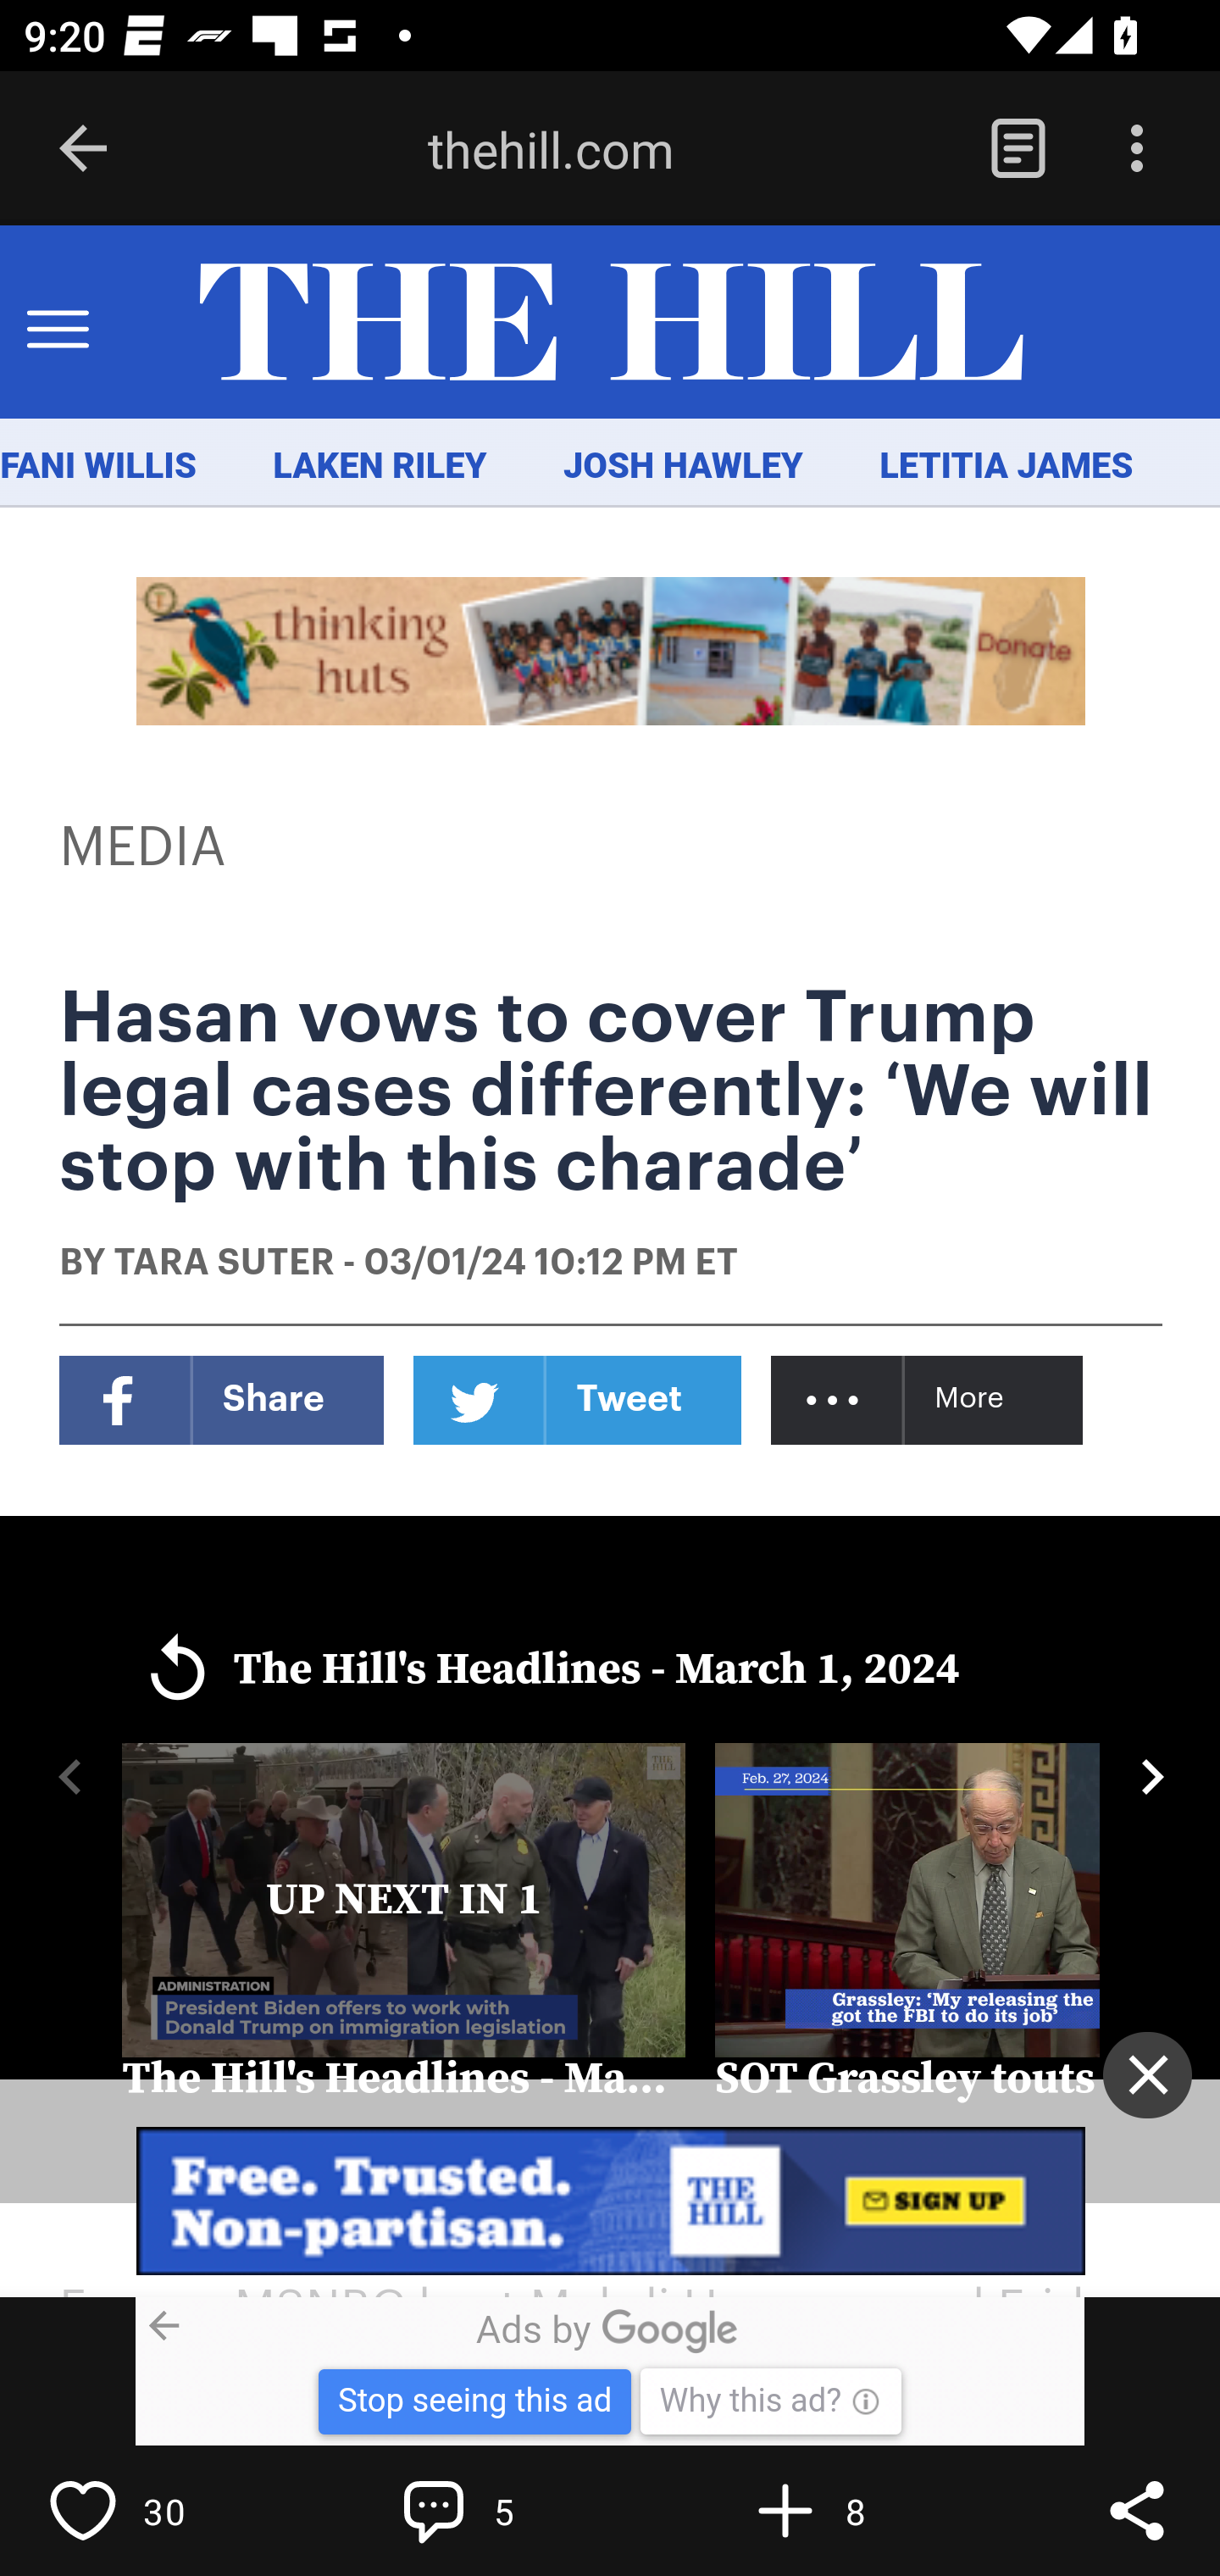 The width and height of the screenshot is (1220, 2576). Describe the element at coordinates (223, 1264) in the screenshot. I see `TARA SUTER` at that location.